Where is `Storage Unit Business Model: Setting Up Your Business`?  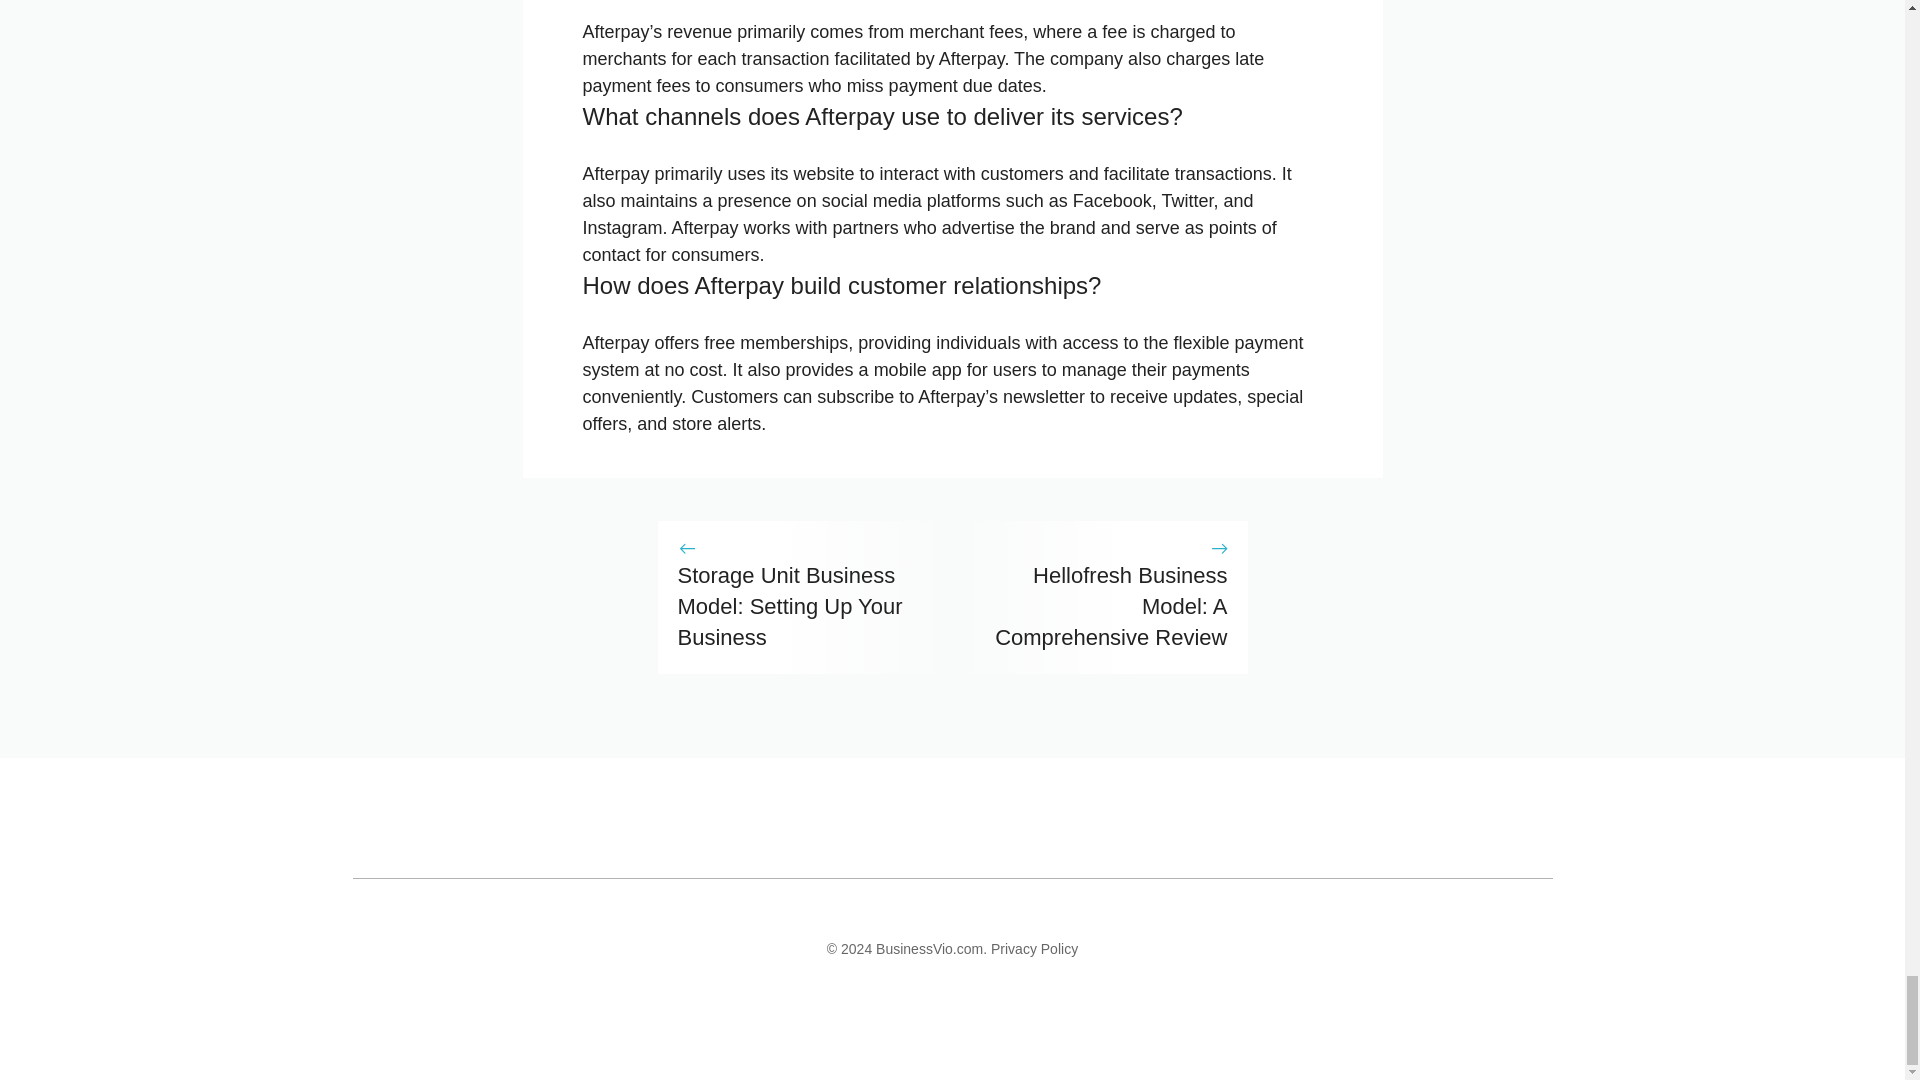 Storage Unit Business Model: Setting Up Your Business is located at coordinates (790, 606).